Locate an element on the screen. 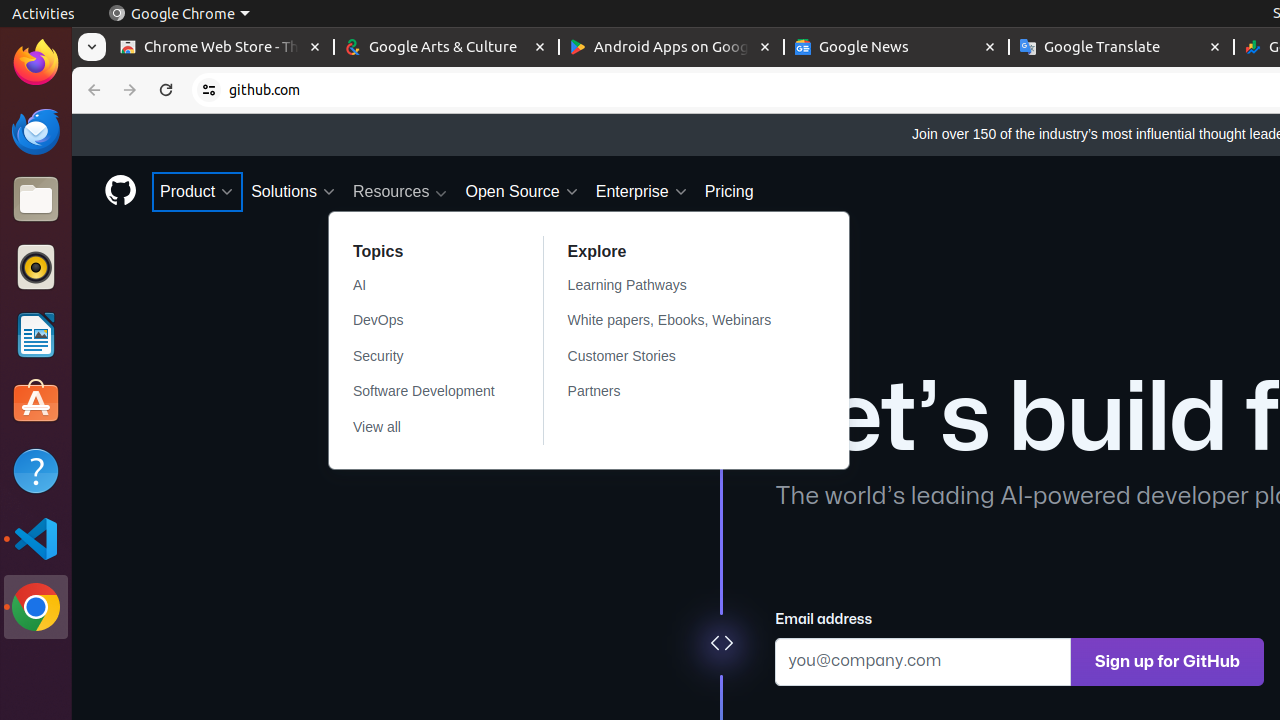 Image resolution: width=1280 pixels, height=720 pixels. Google Chrome is located at coordinates (36, 607).